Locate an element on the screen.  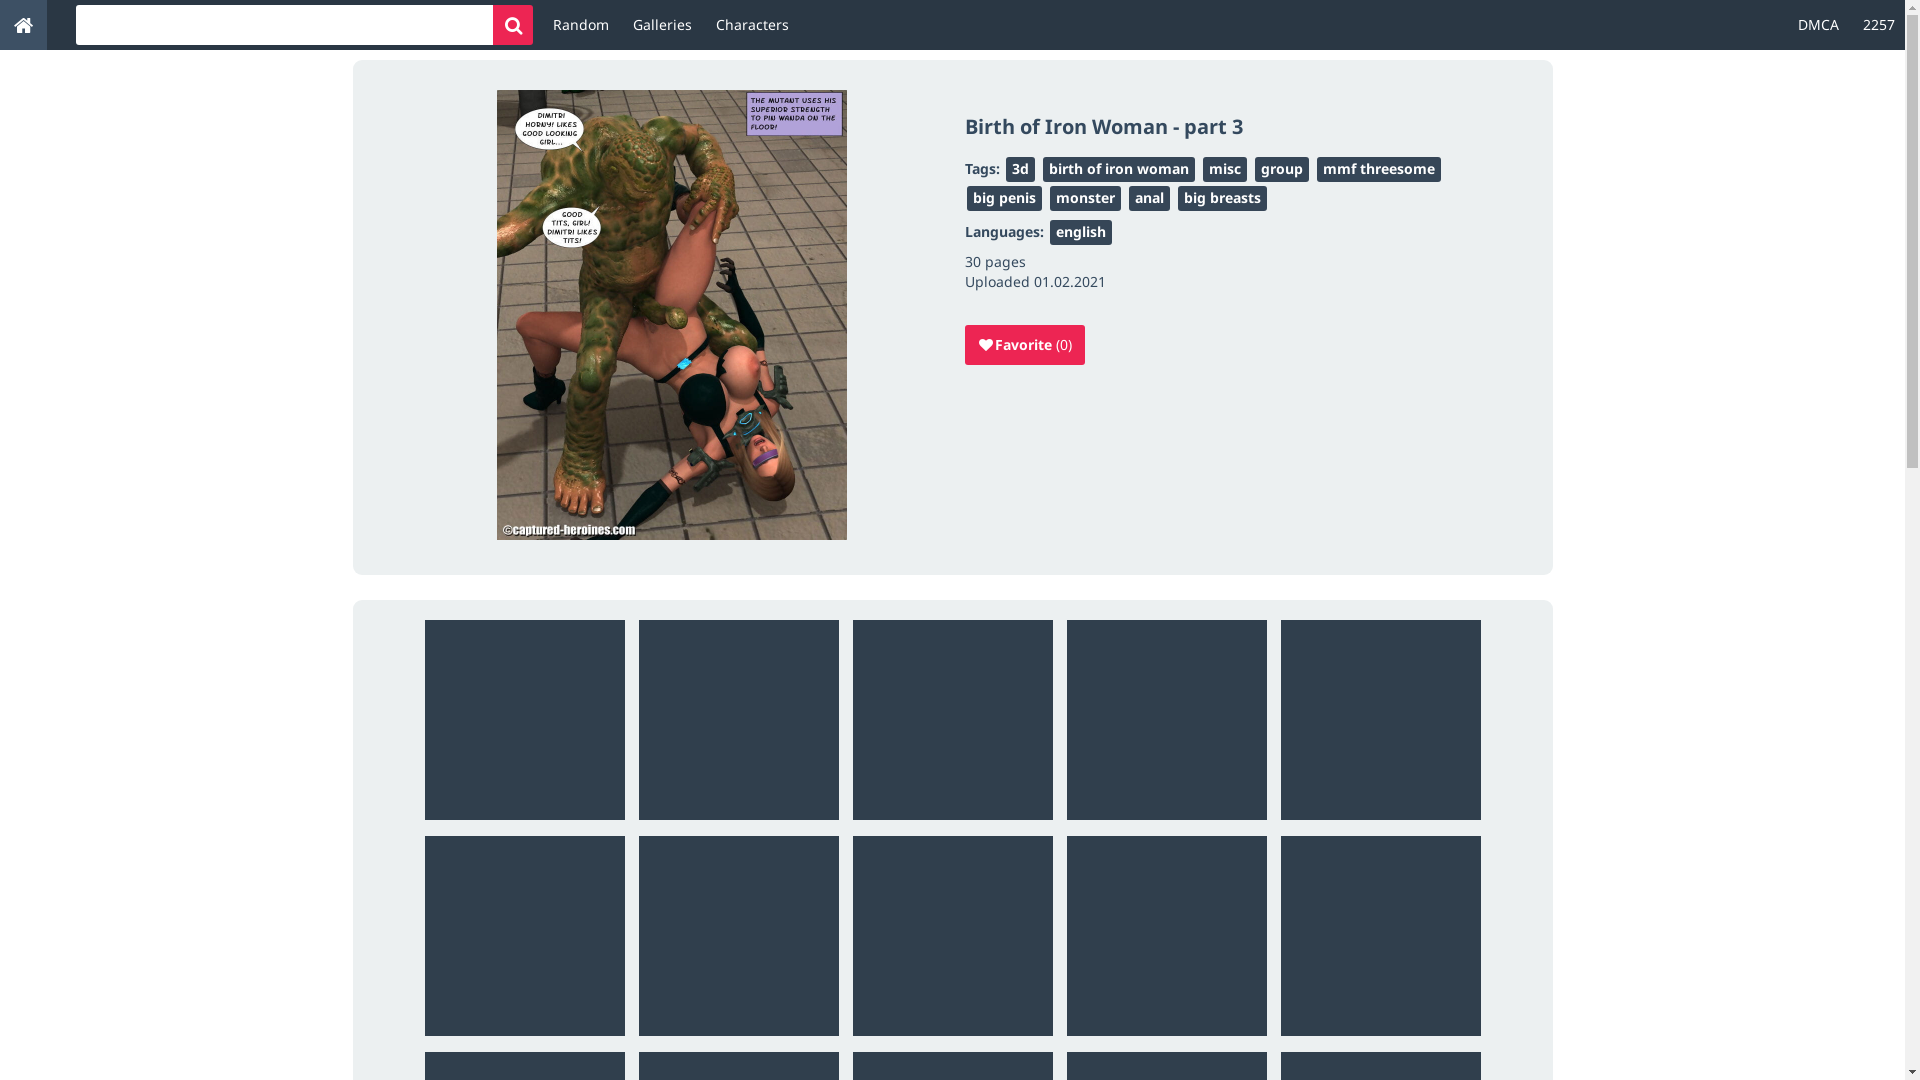
misc is located at coordinates (1224, 170).